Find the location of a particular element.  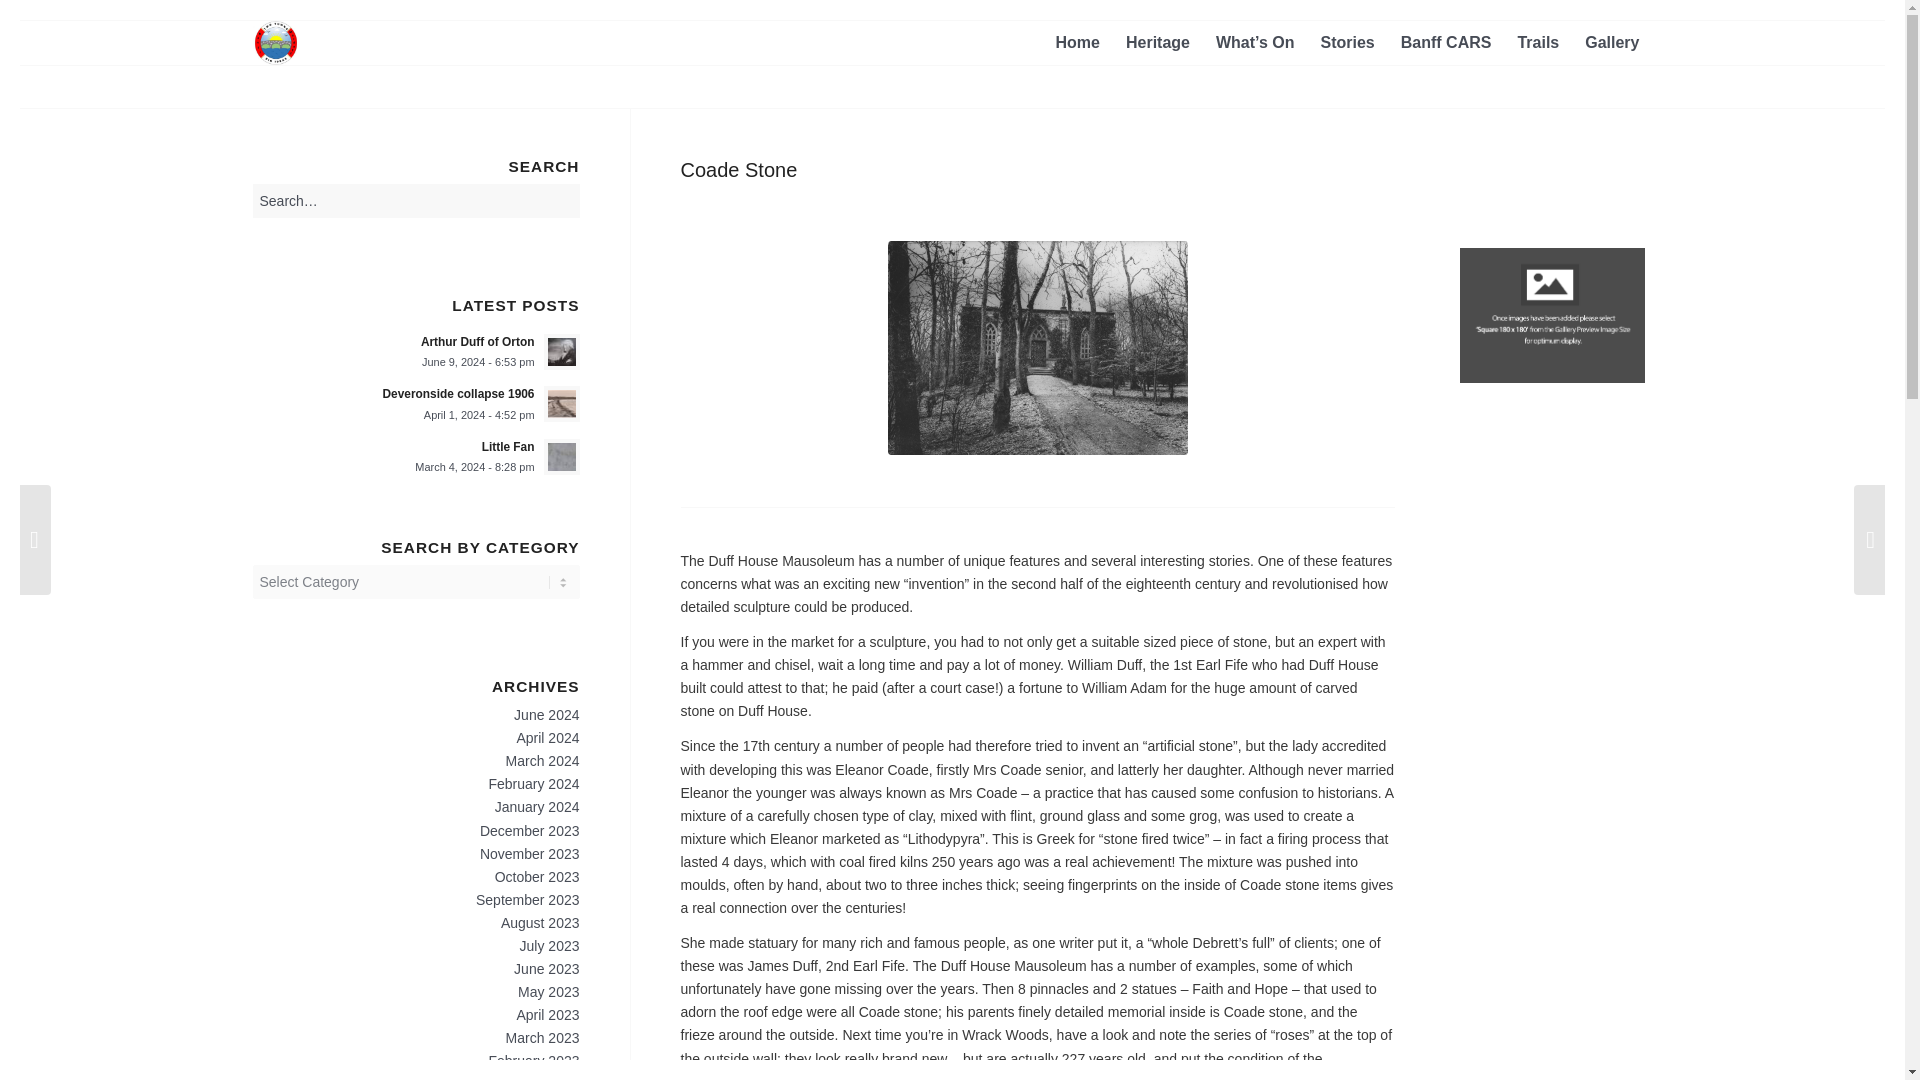

Image Gallery is located at coordinates (1158, 40).